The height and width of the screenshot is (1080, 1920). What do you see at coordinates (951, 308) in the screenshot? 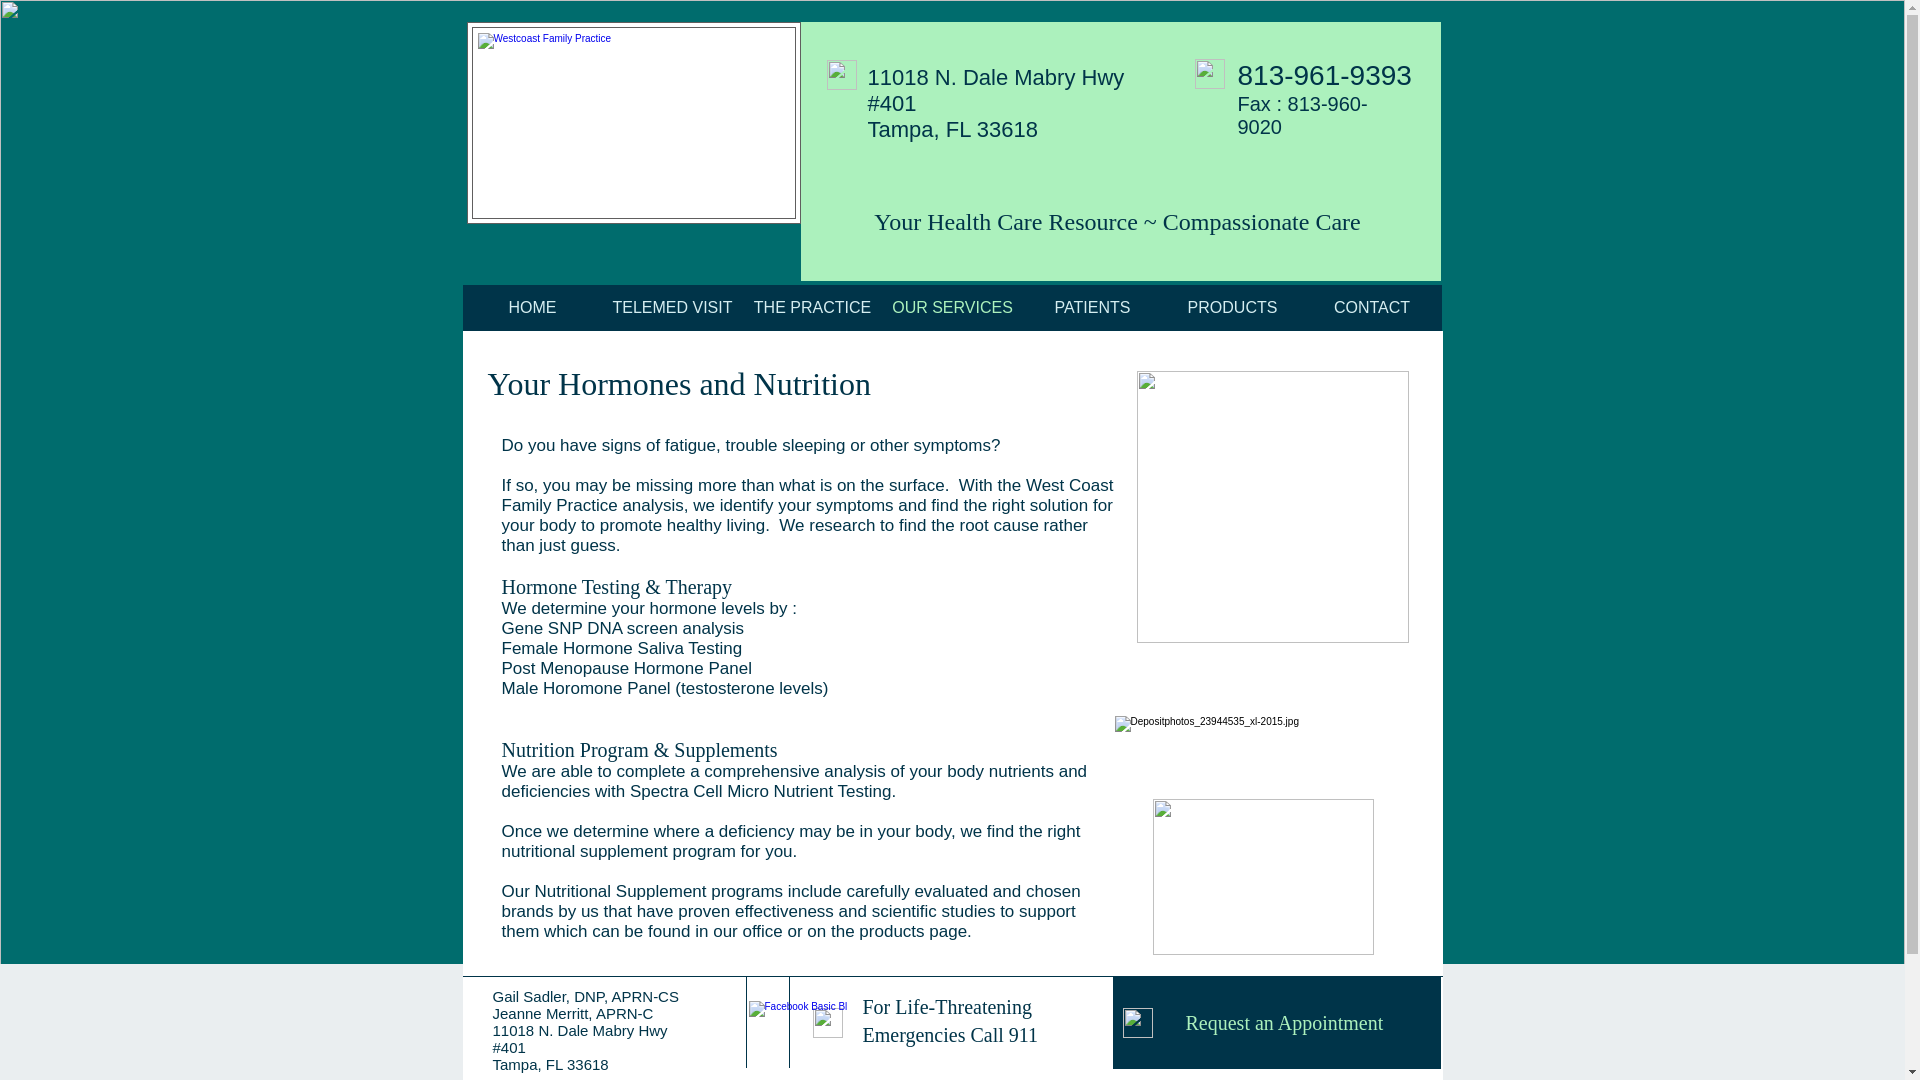
I see `OUR SERVICES` at bounding box center [951, 308].